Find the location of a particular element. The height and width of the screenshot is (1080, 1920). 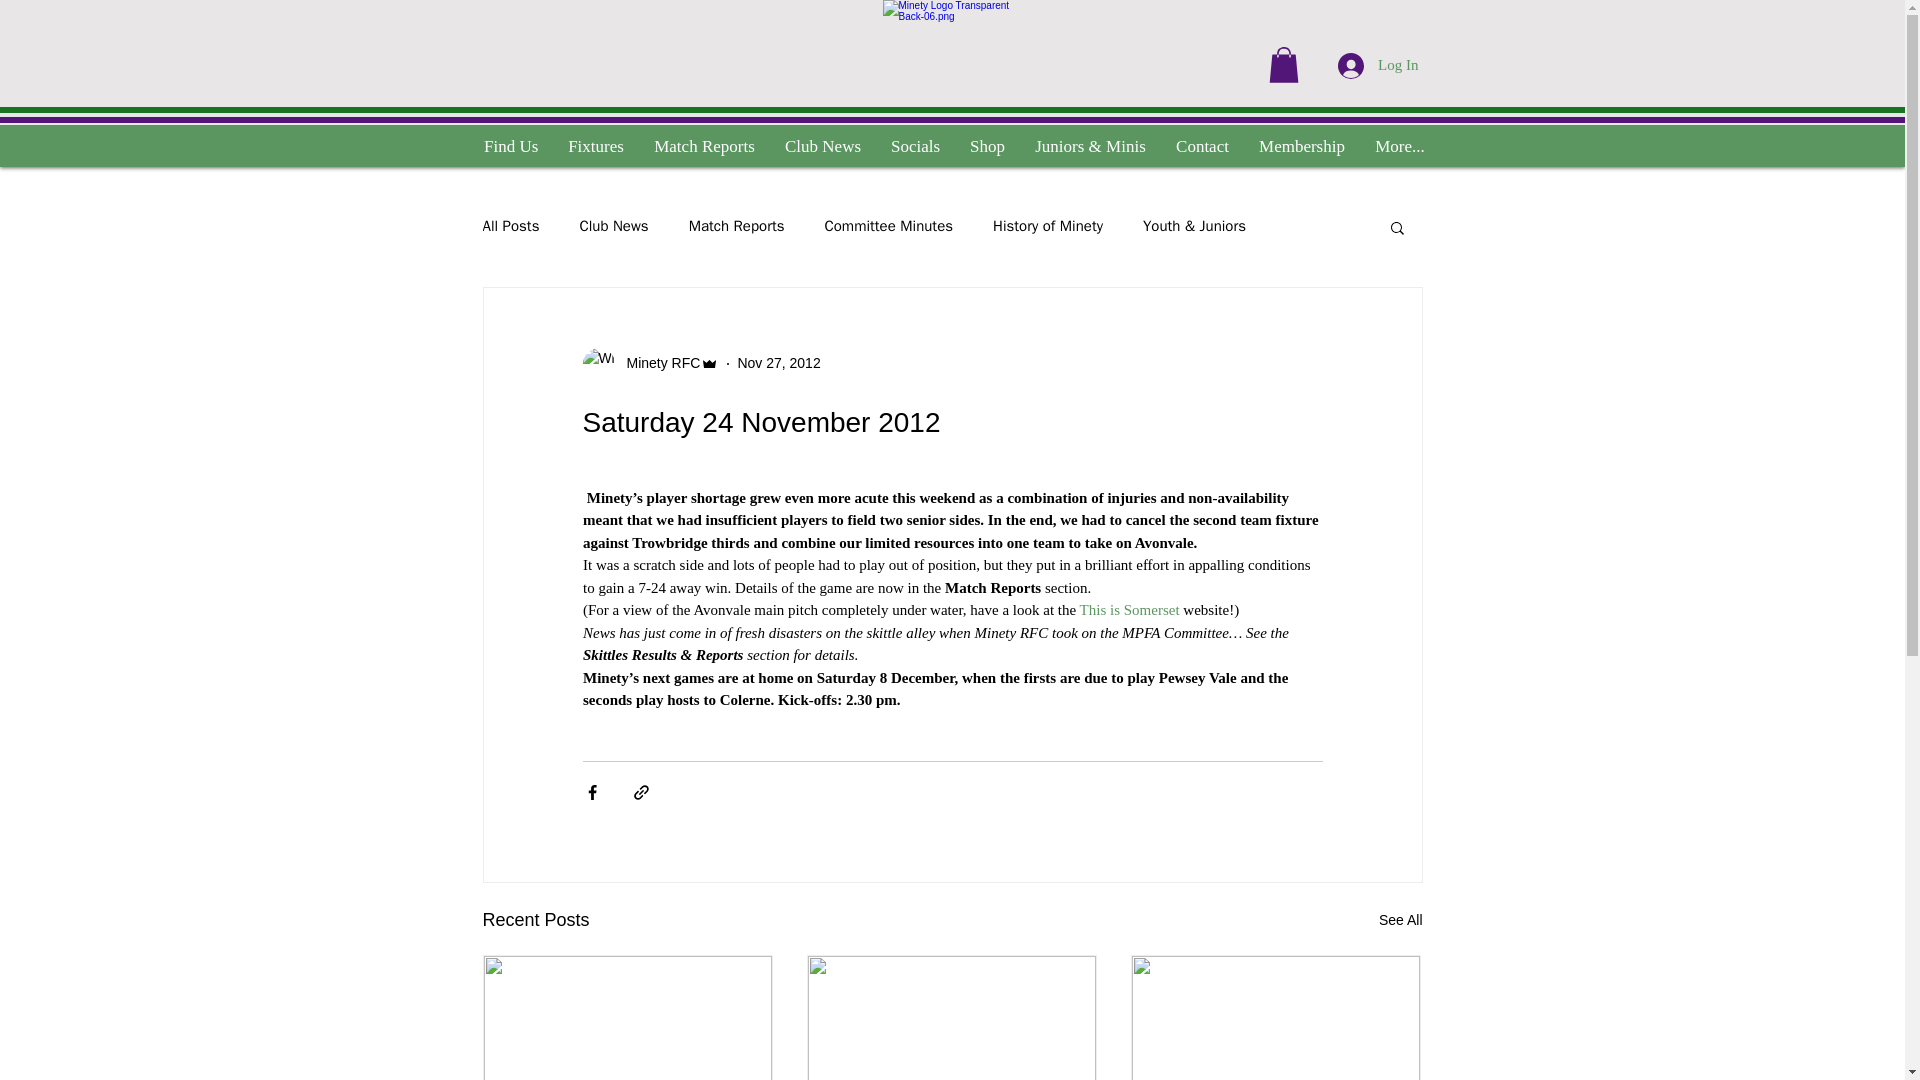

Log In is located at coordinates (1378, 65).